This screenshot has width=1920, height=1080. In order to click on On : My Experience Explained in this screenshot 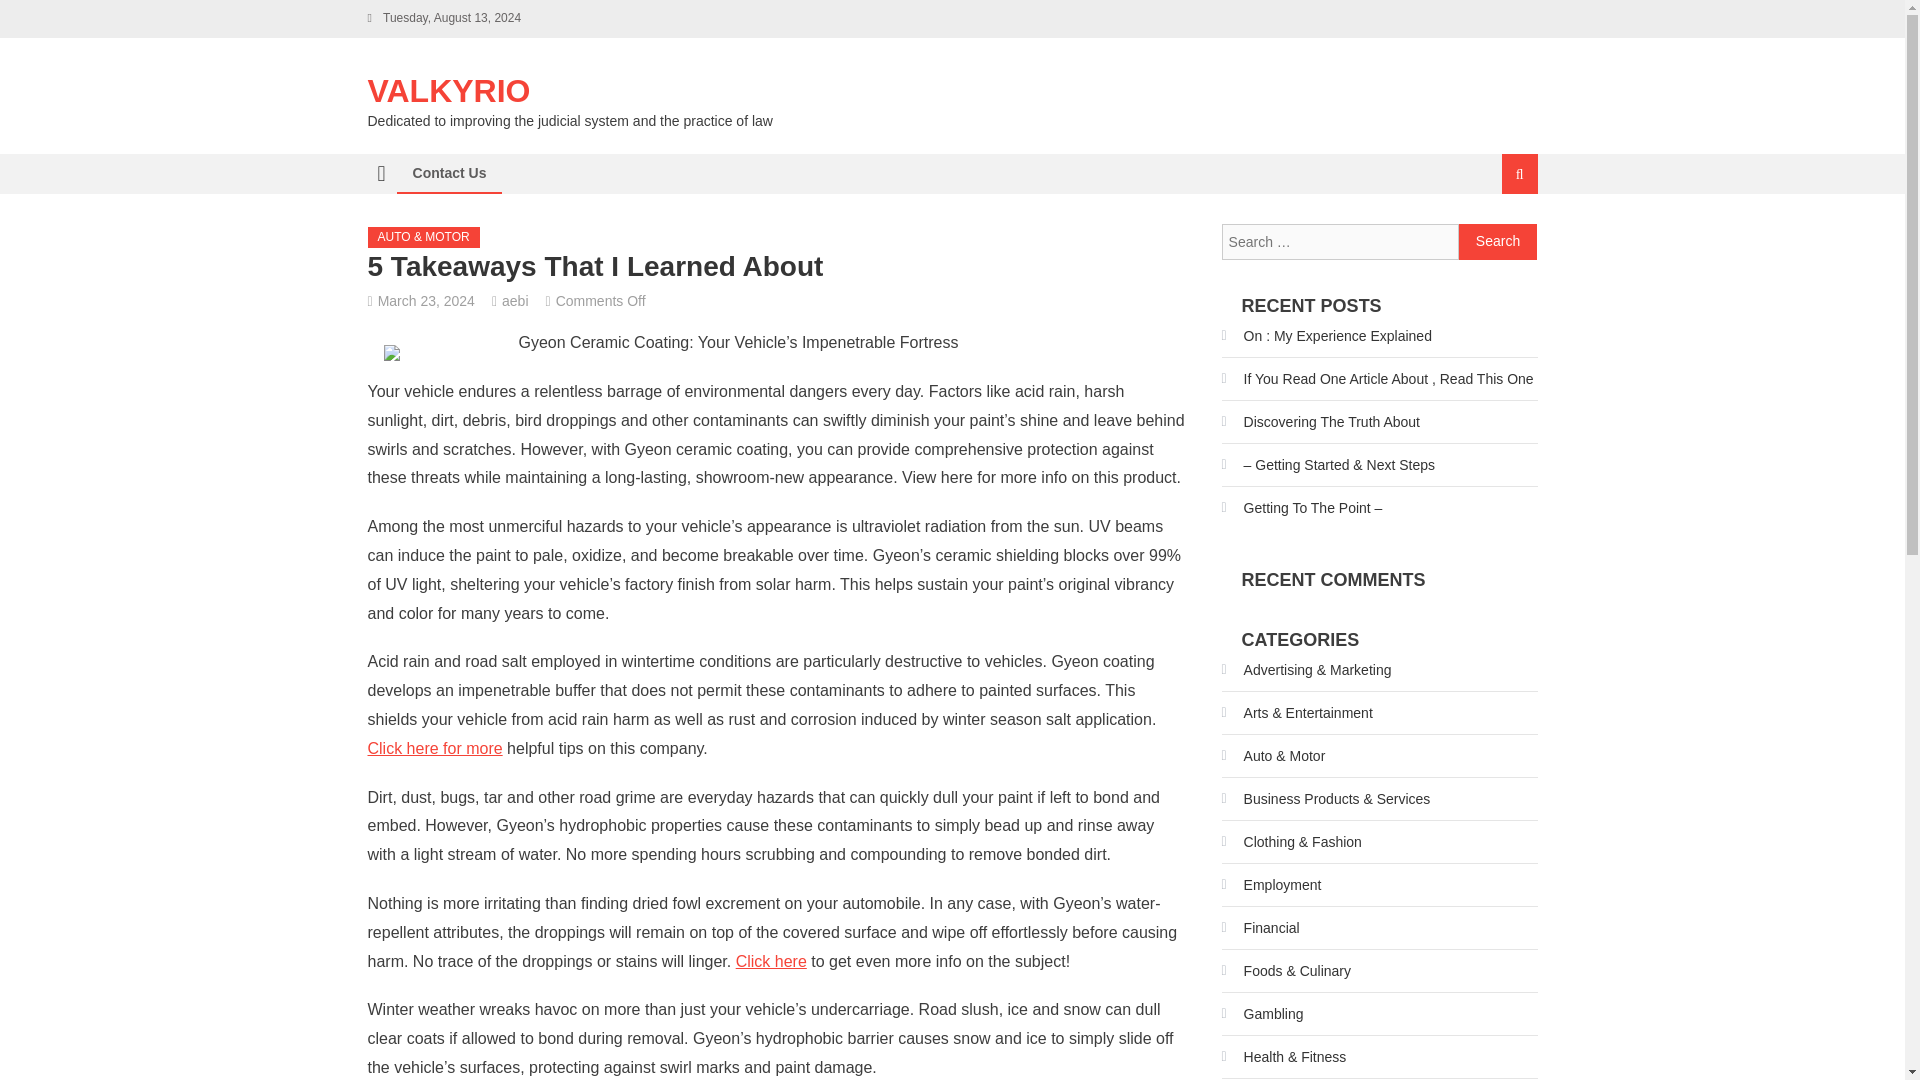, I will do `click(1326, 336)`.